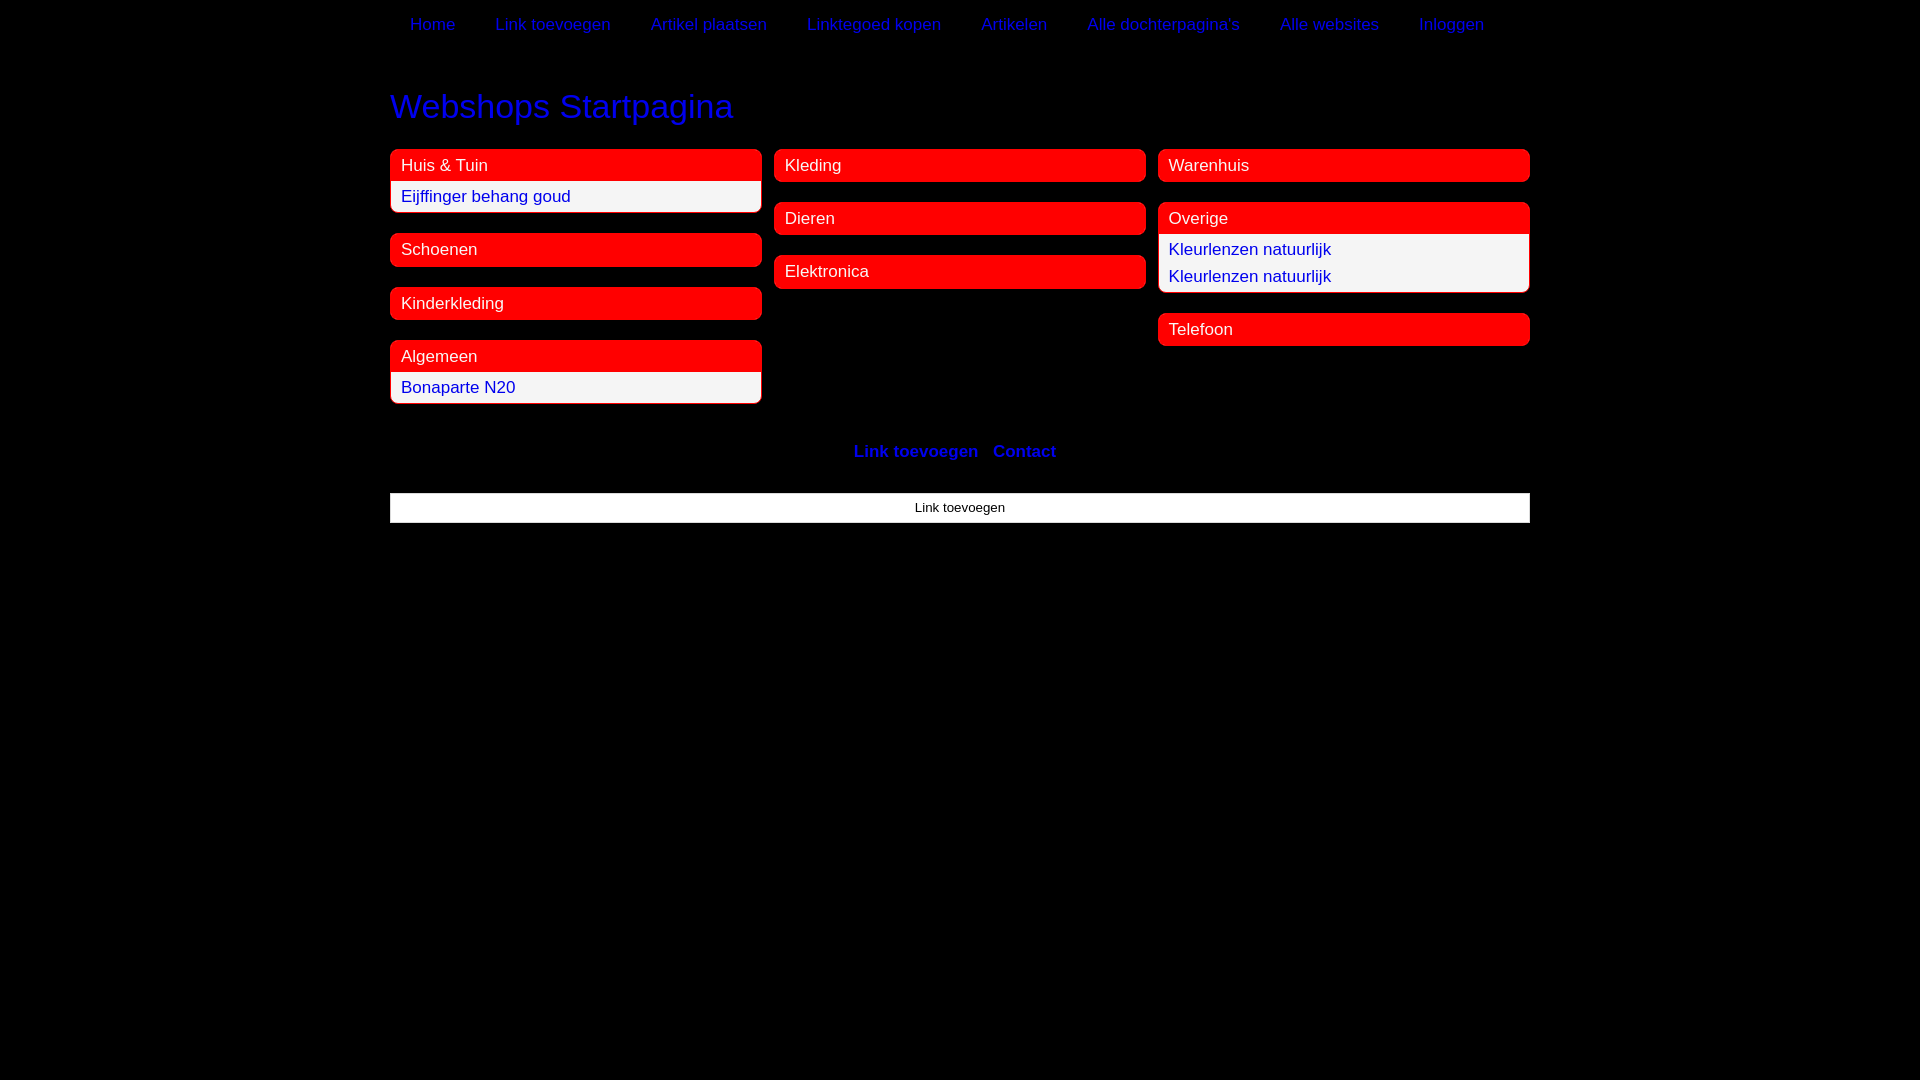 The width and height of the screenshot is (1920, 1080). What do you see at coordinates (1164, 24) in the screenshot?
I see `Alle dochterpagina's` at bounding box center [1164, 24].